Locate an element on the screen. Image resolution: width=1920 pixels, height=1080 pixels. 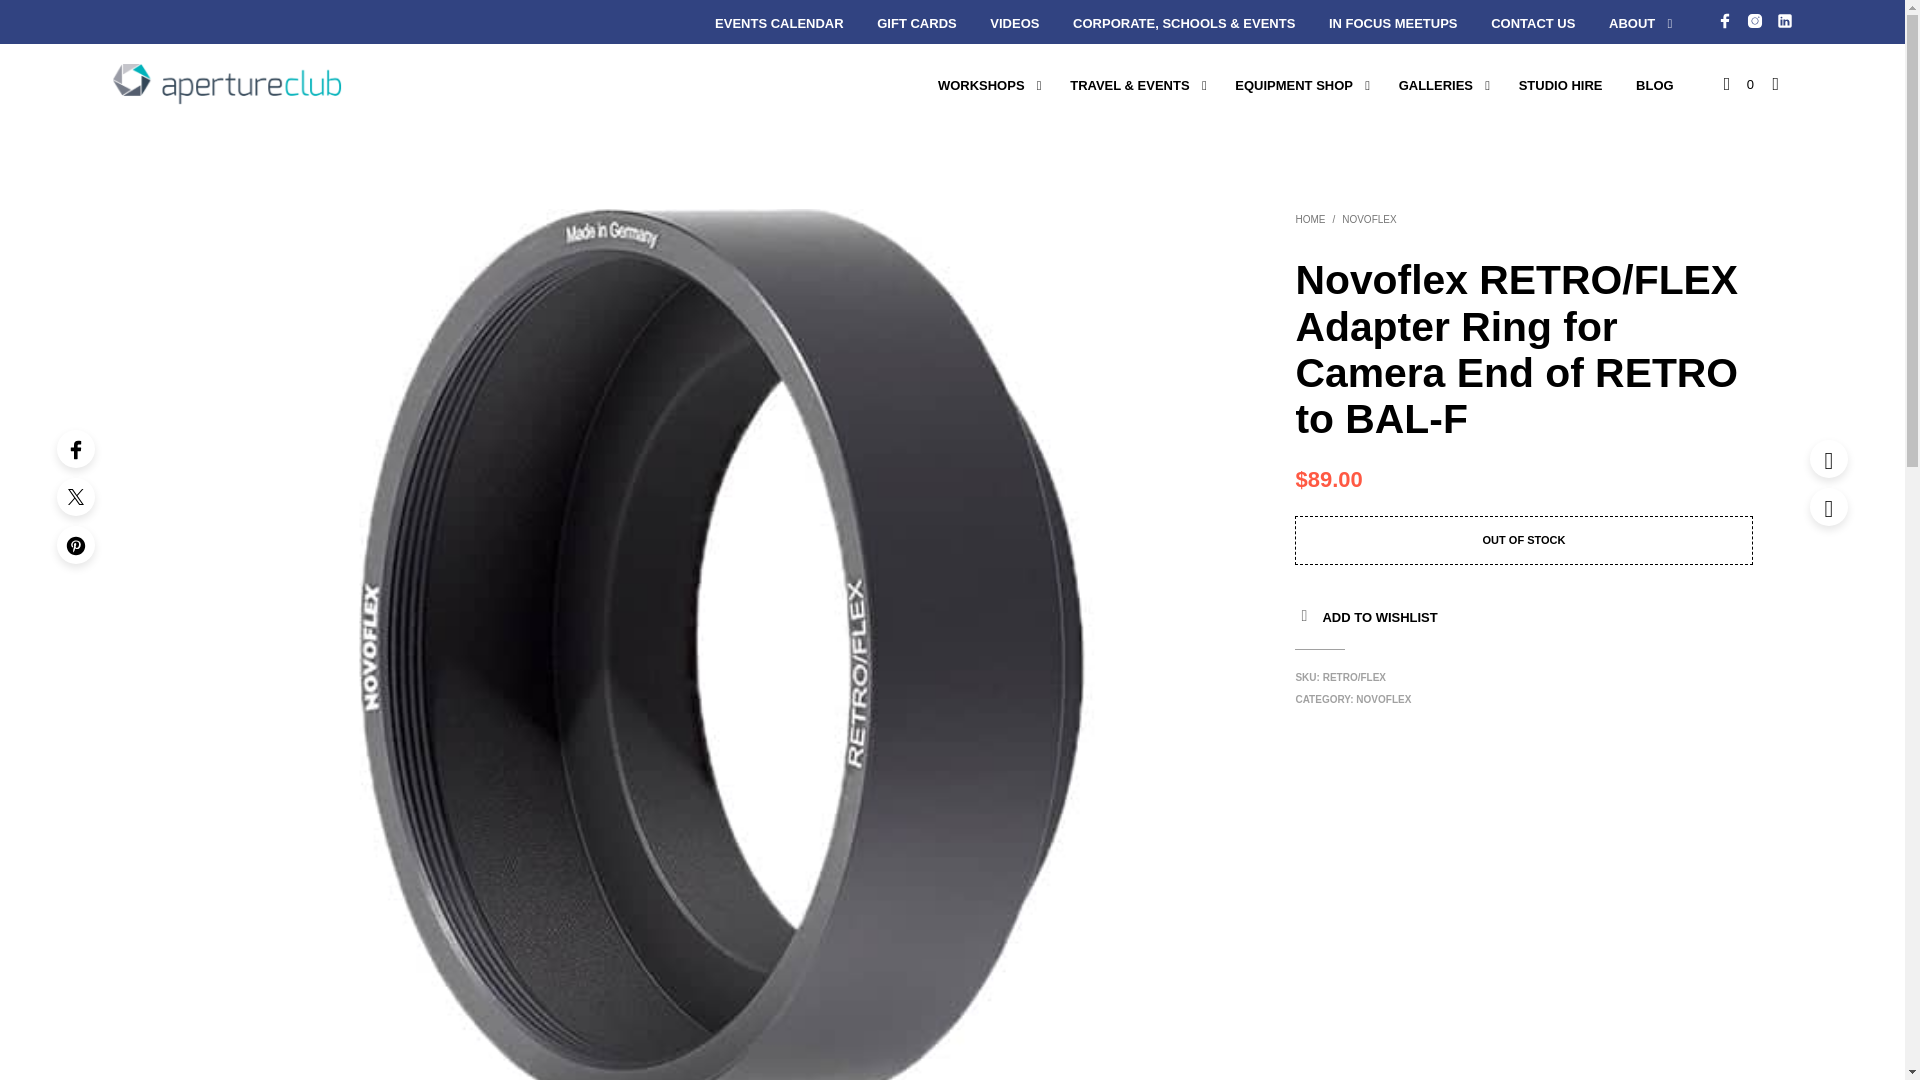
EVENTS CALENDAR is located at coordinates (779, 24).